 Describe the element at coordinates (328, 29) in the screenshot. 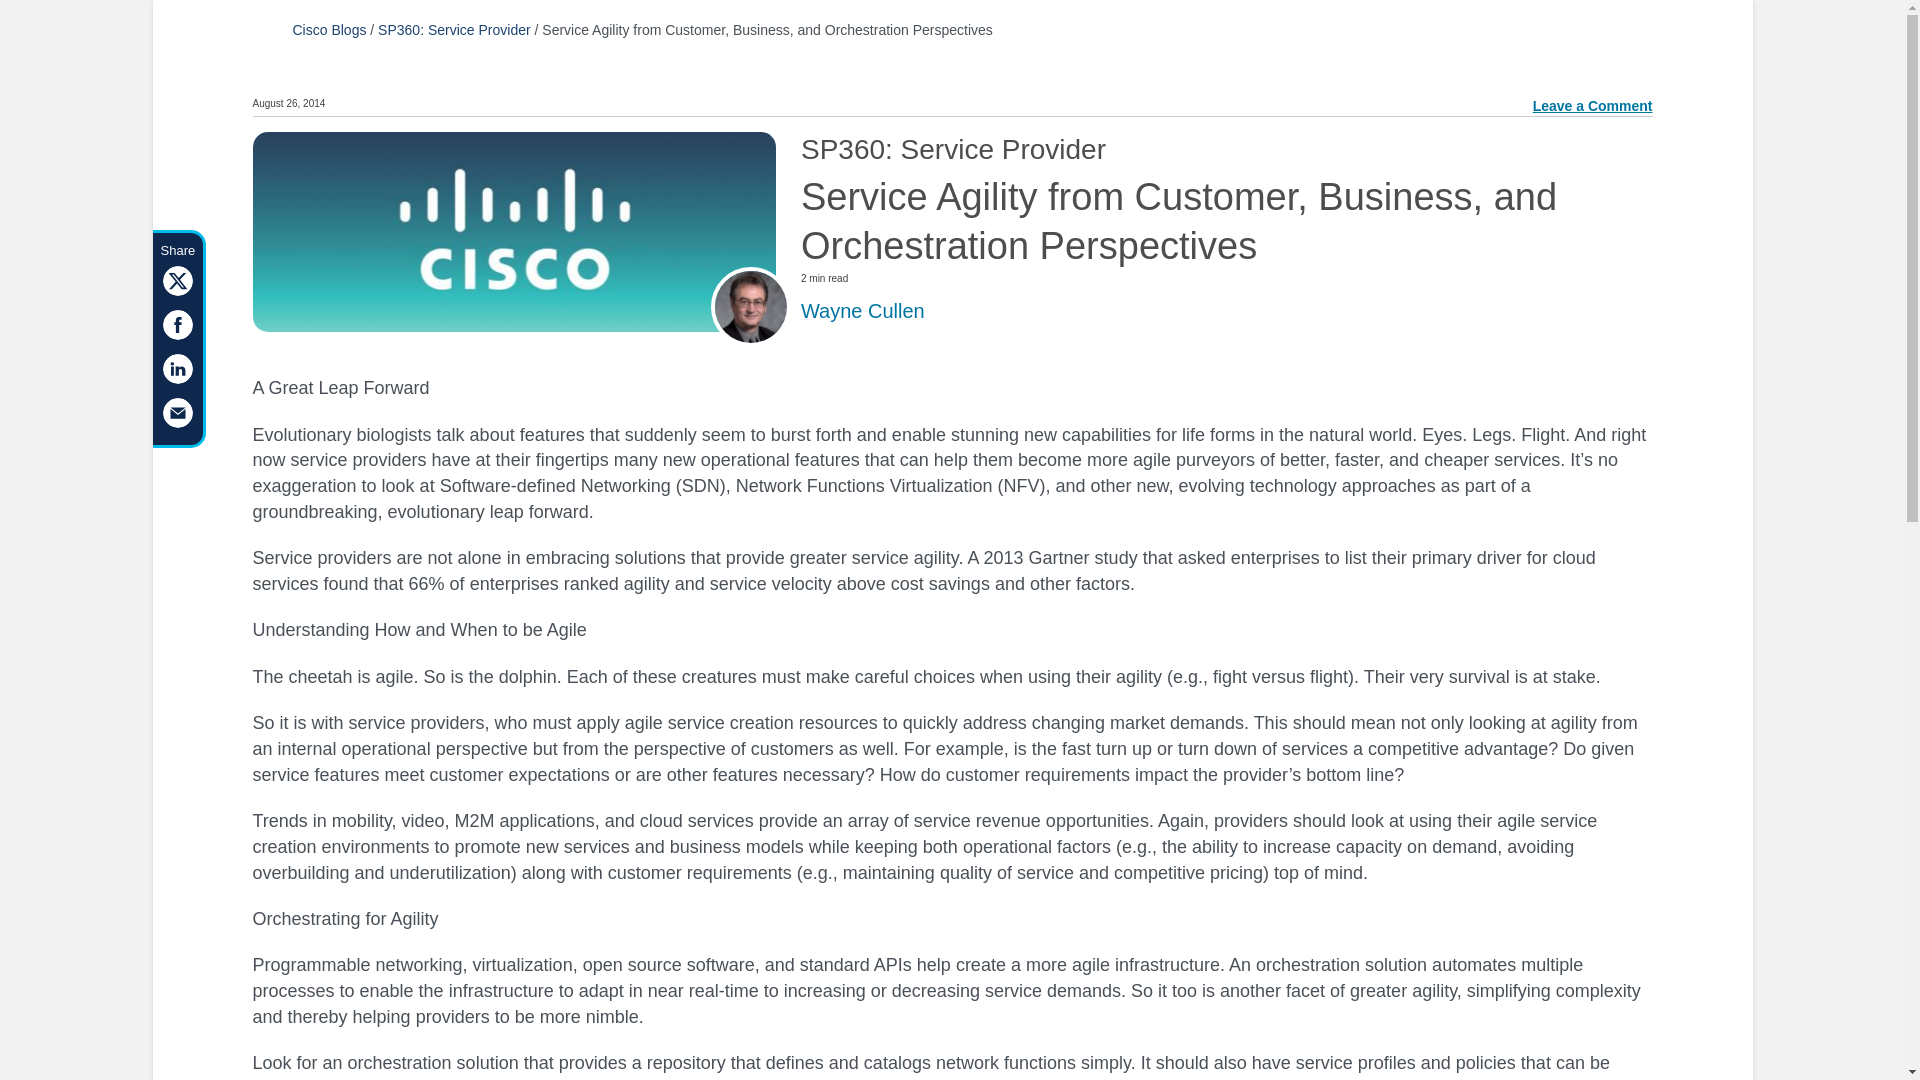

I see `Cisco Blogs` at that location.